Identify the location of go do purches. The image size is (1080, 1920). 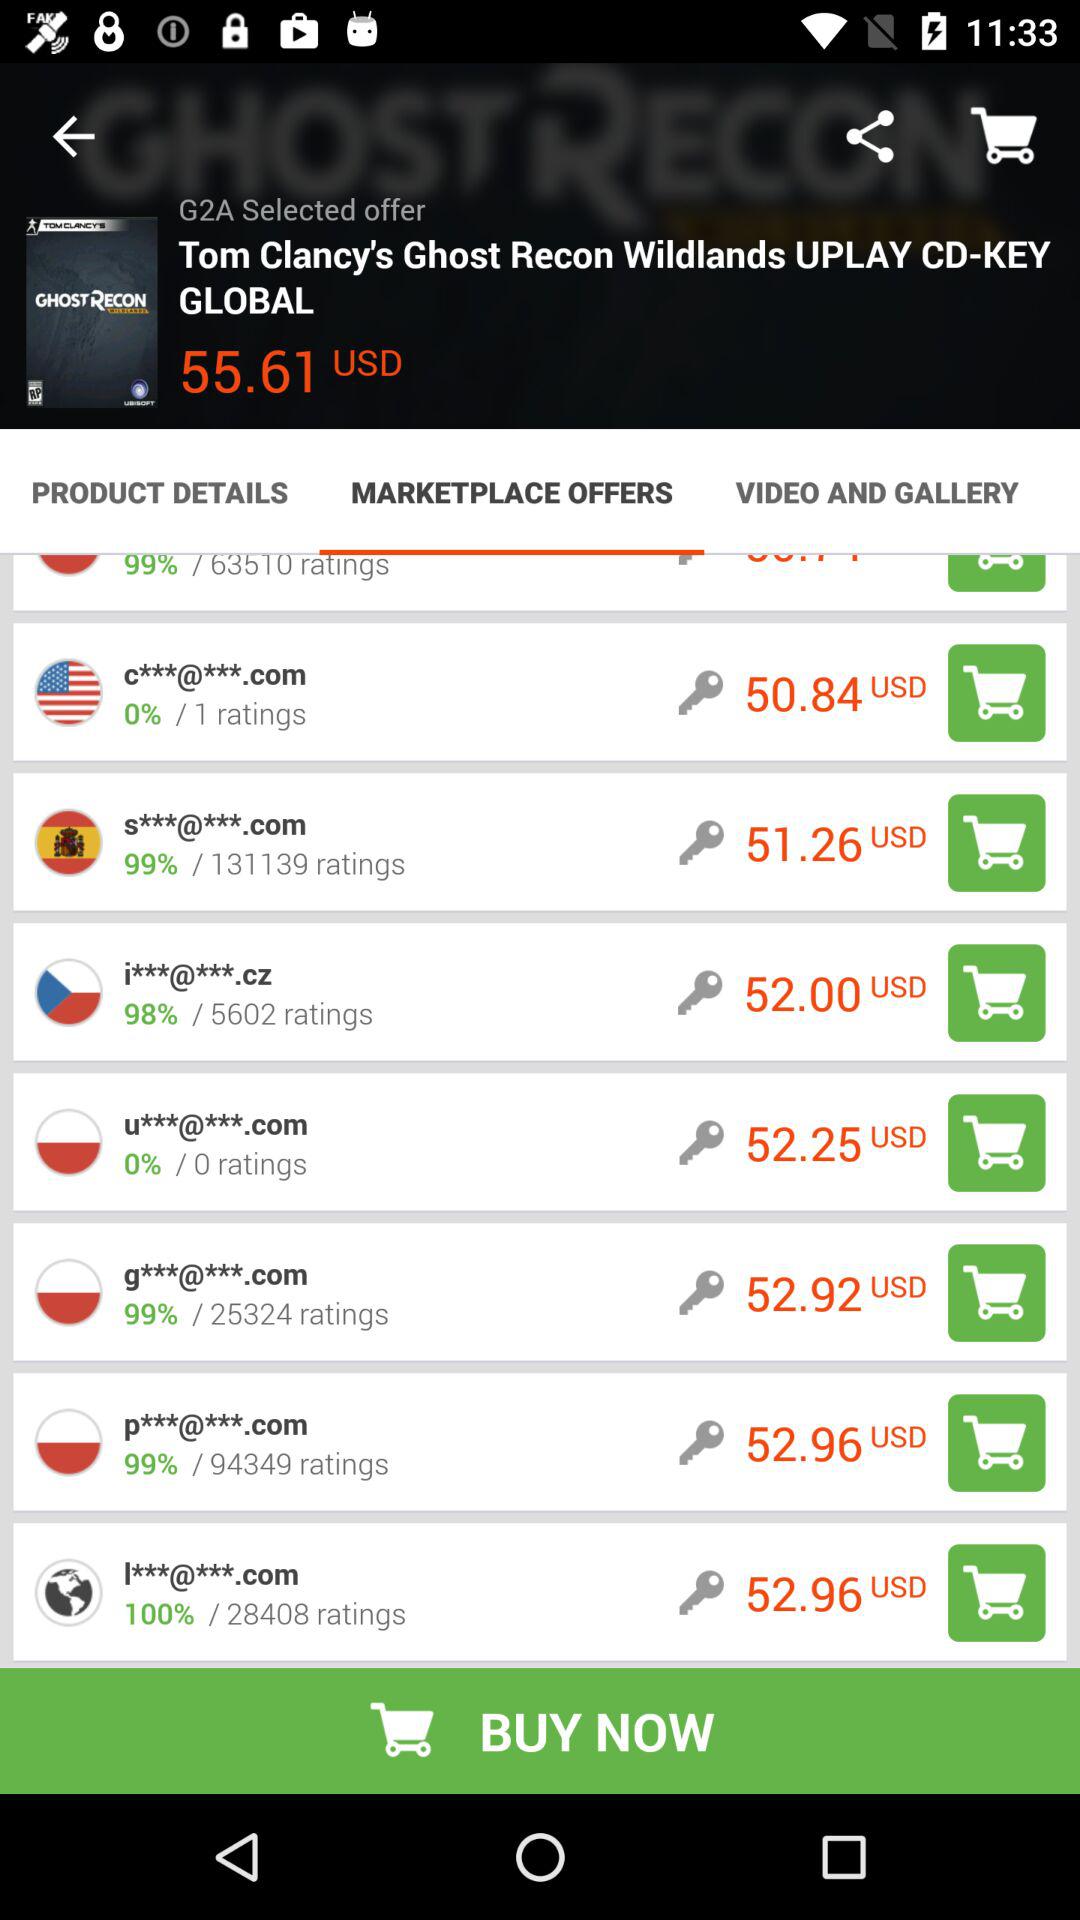
(996, 1442).